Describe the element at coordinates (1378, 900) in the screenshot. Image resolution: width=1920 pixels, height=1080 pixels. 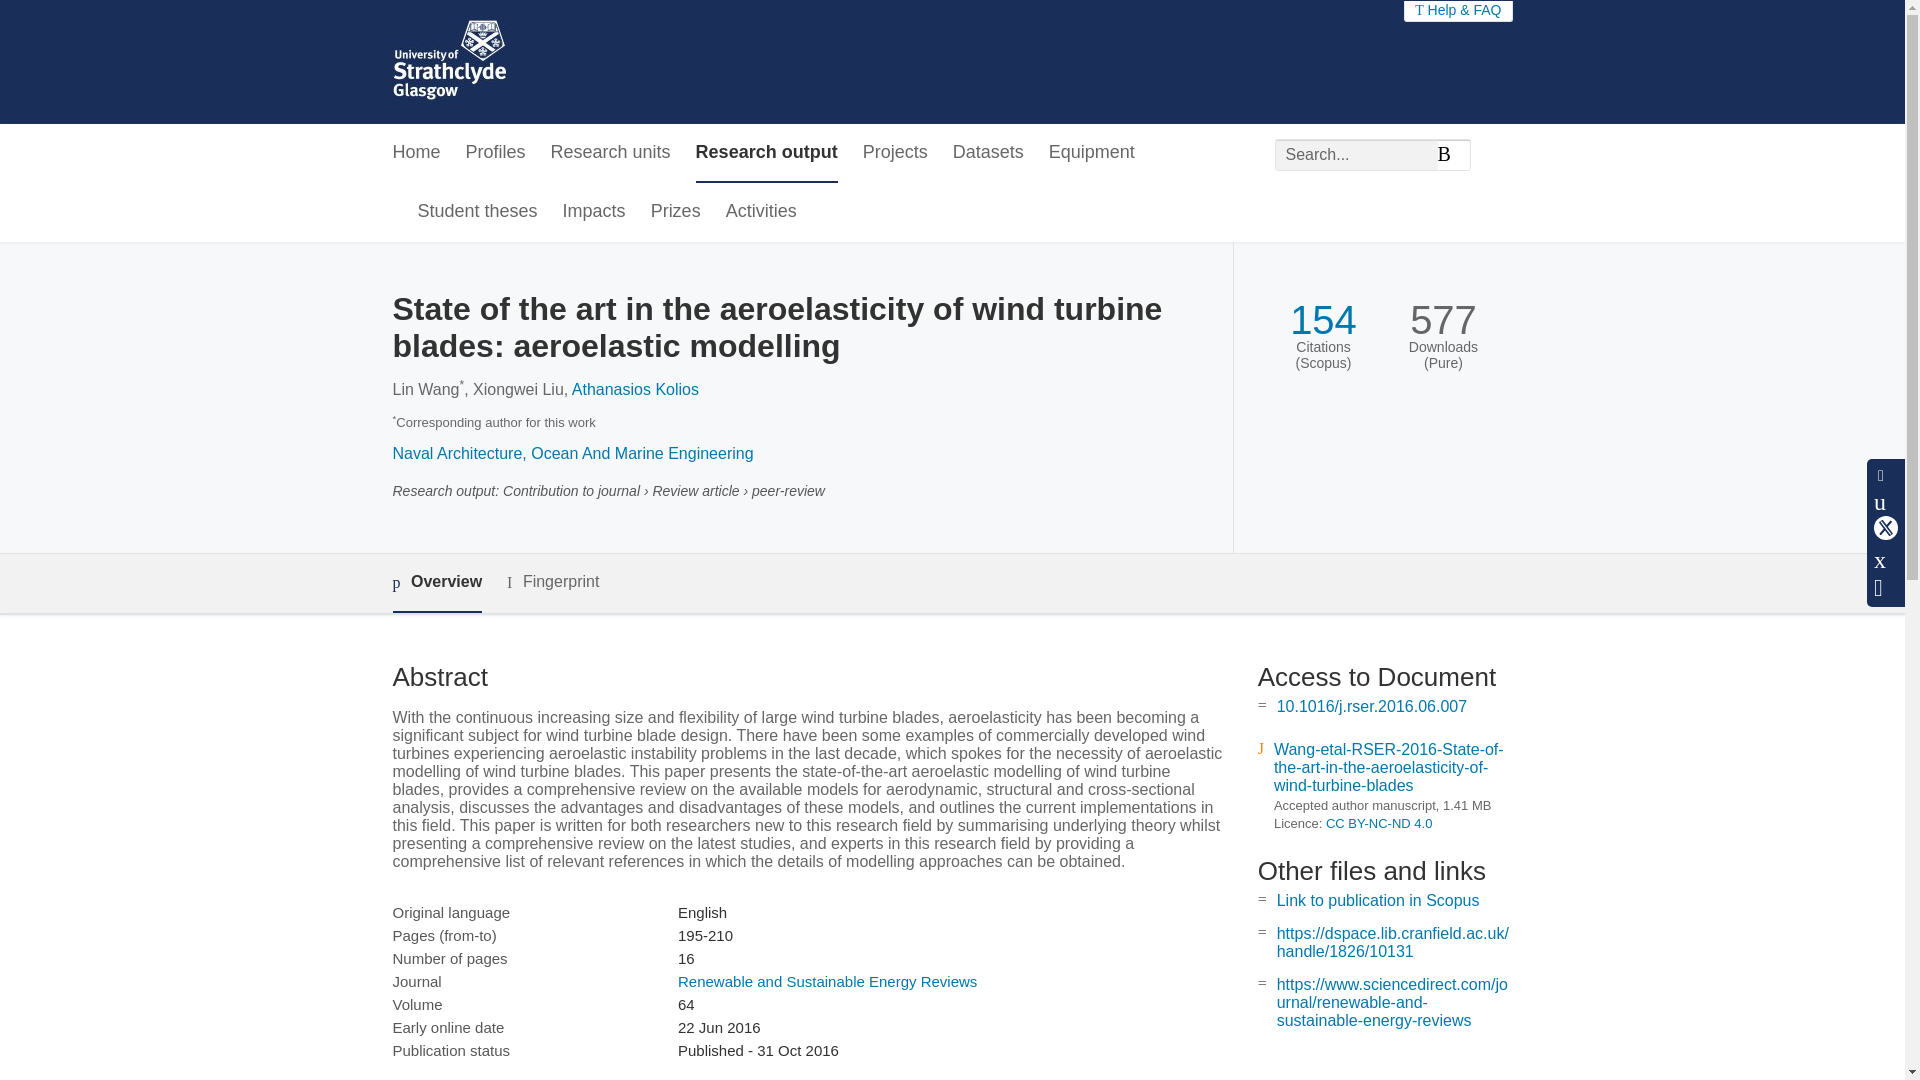
I see `Link to publication in Scopus` at that location.